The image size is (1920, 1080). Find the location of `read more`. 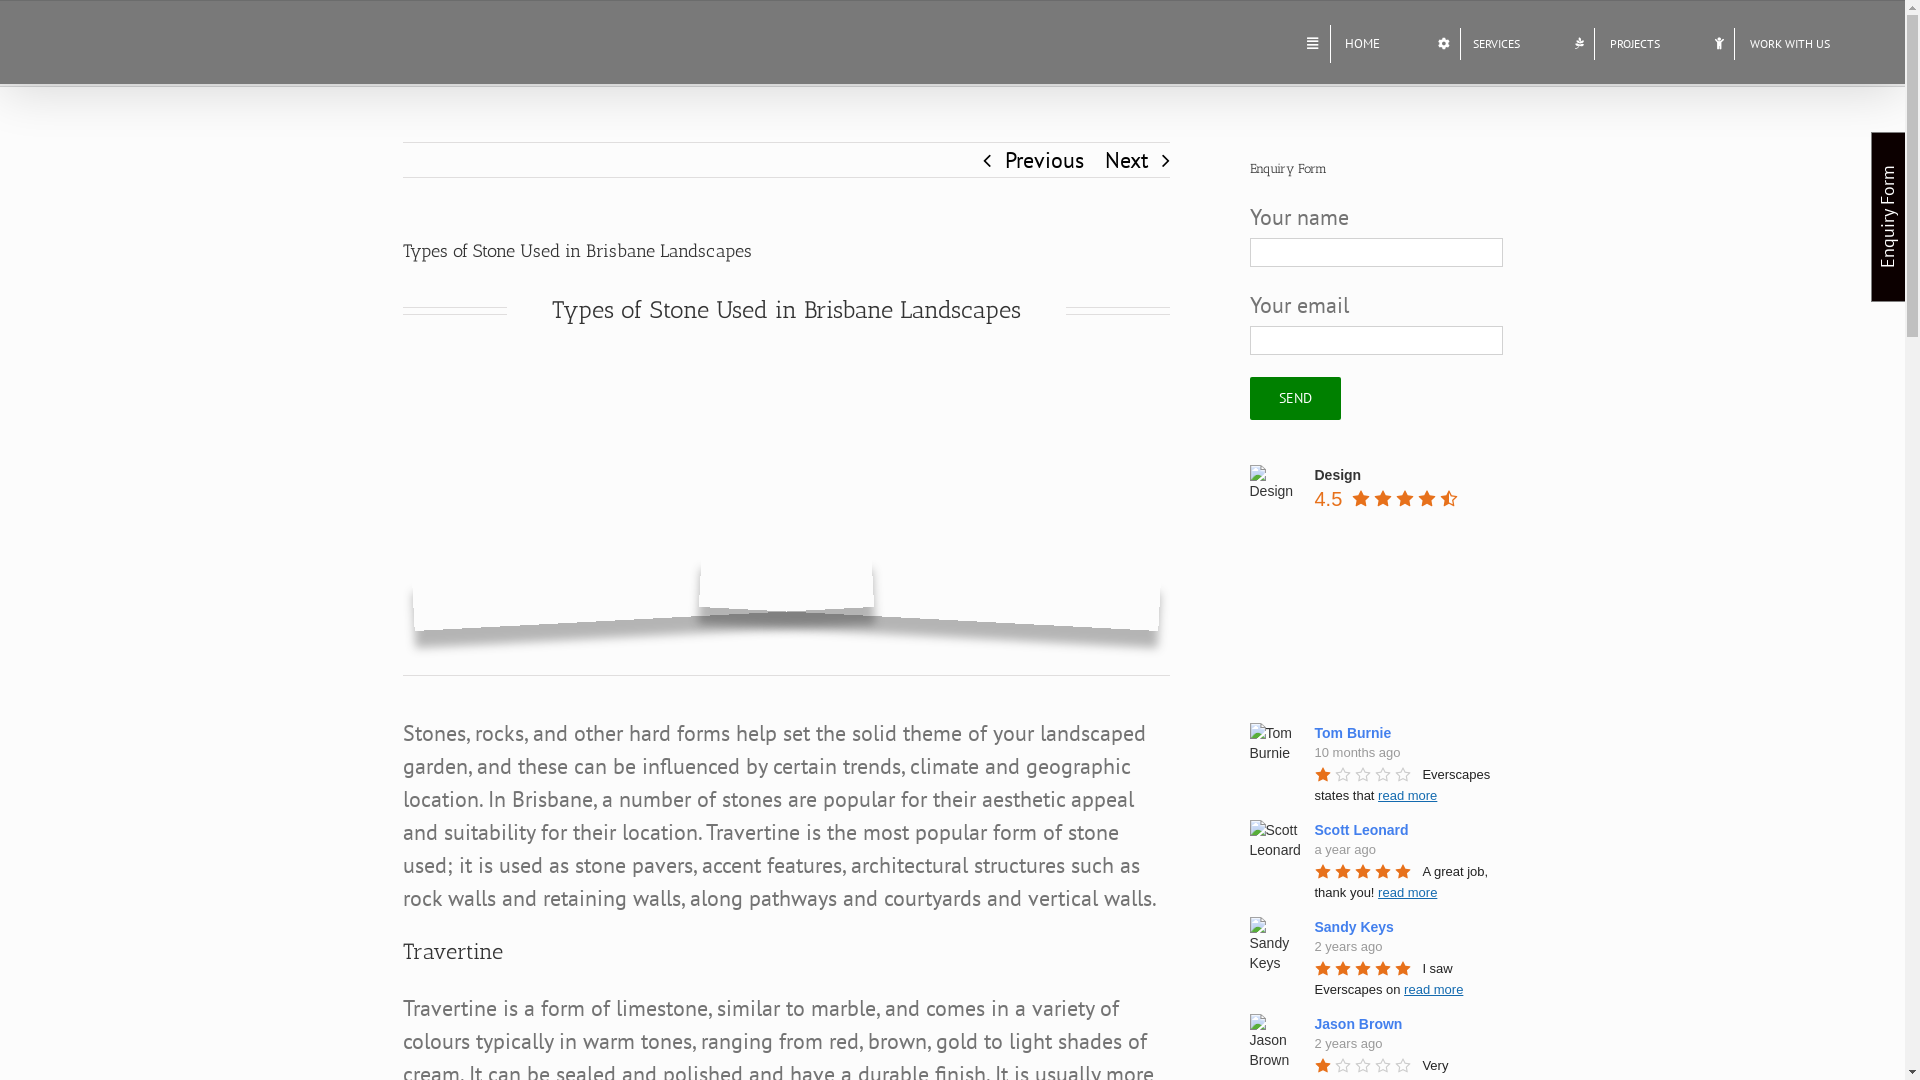

read more is located at coordinates (1408, 796).